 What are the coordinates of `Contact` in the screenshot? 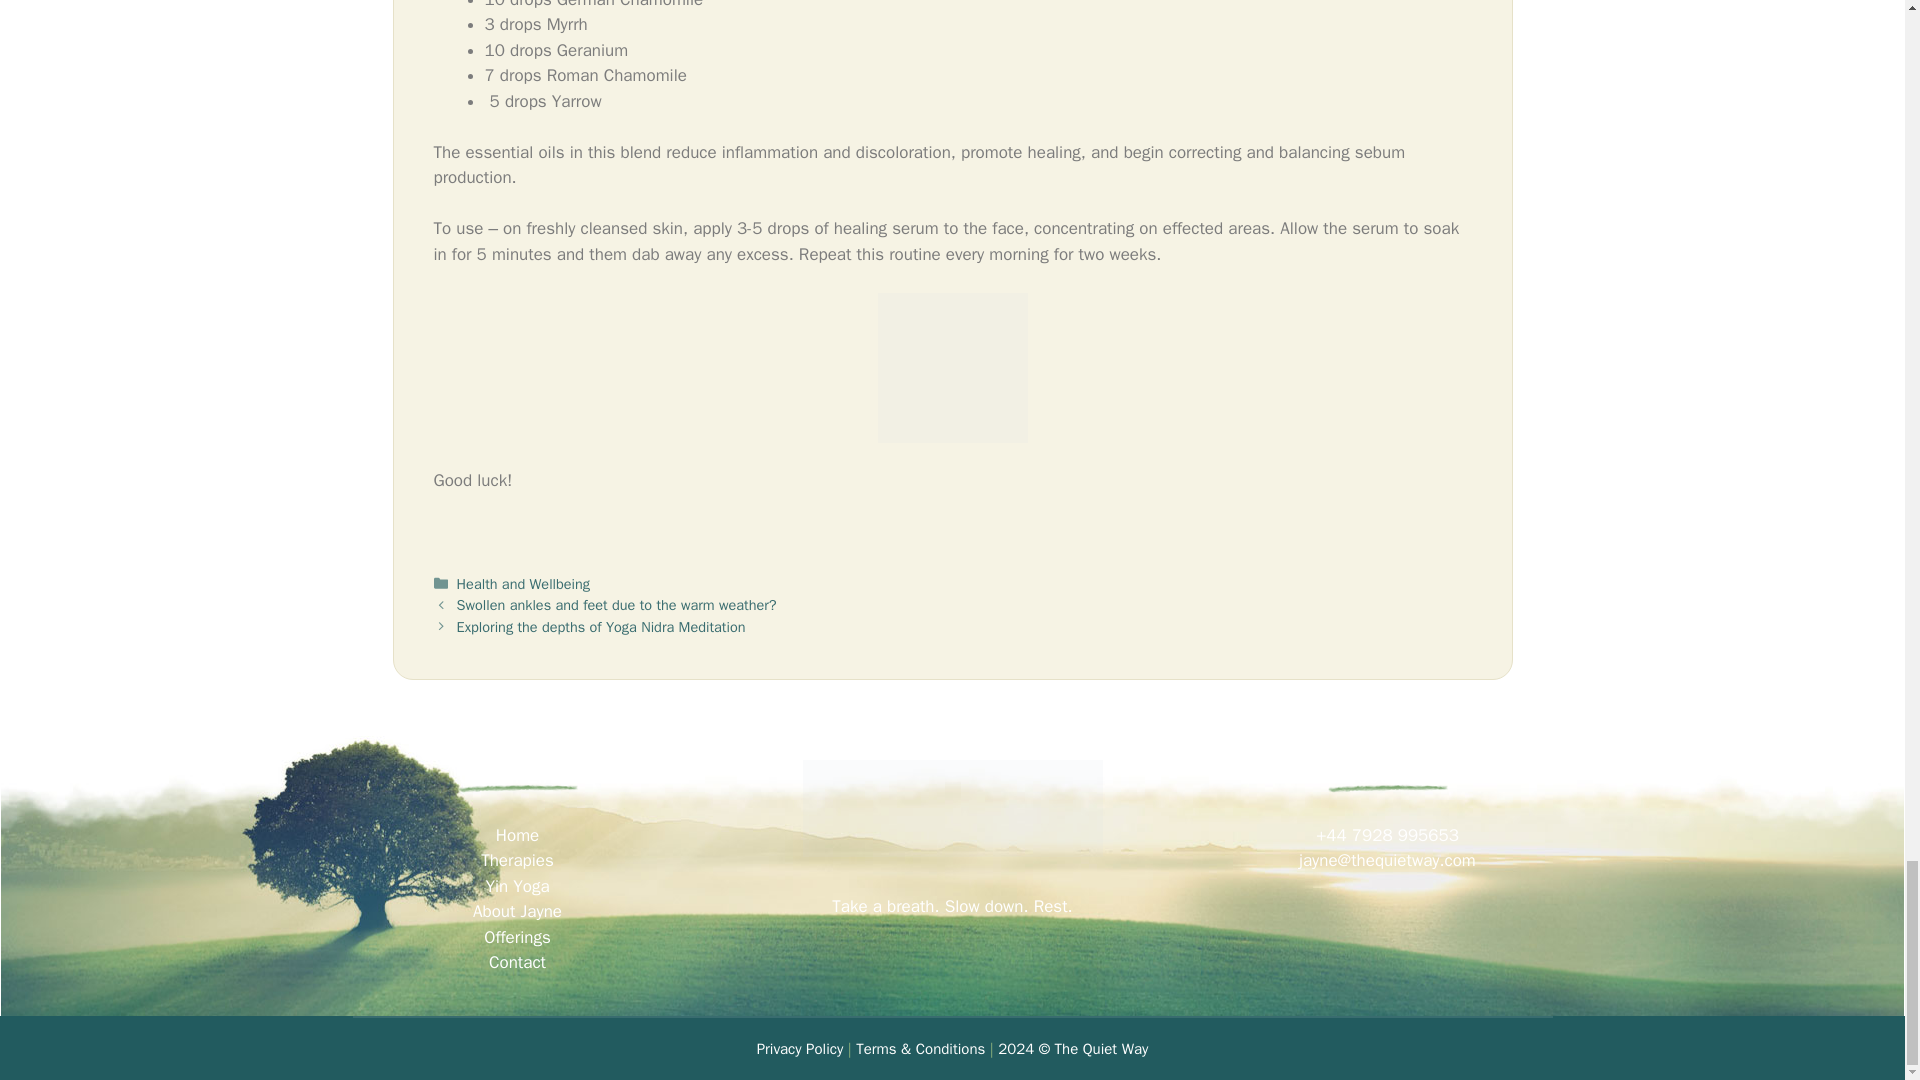 It's located at (517, 962).